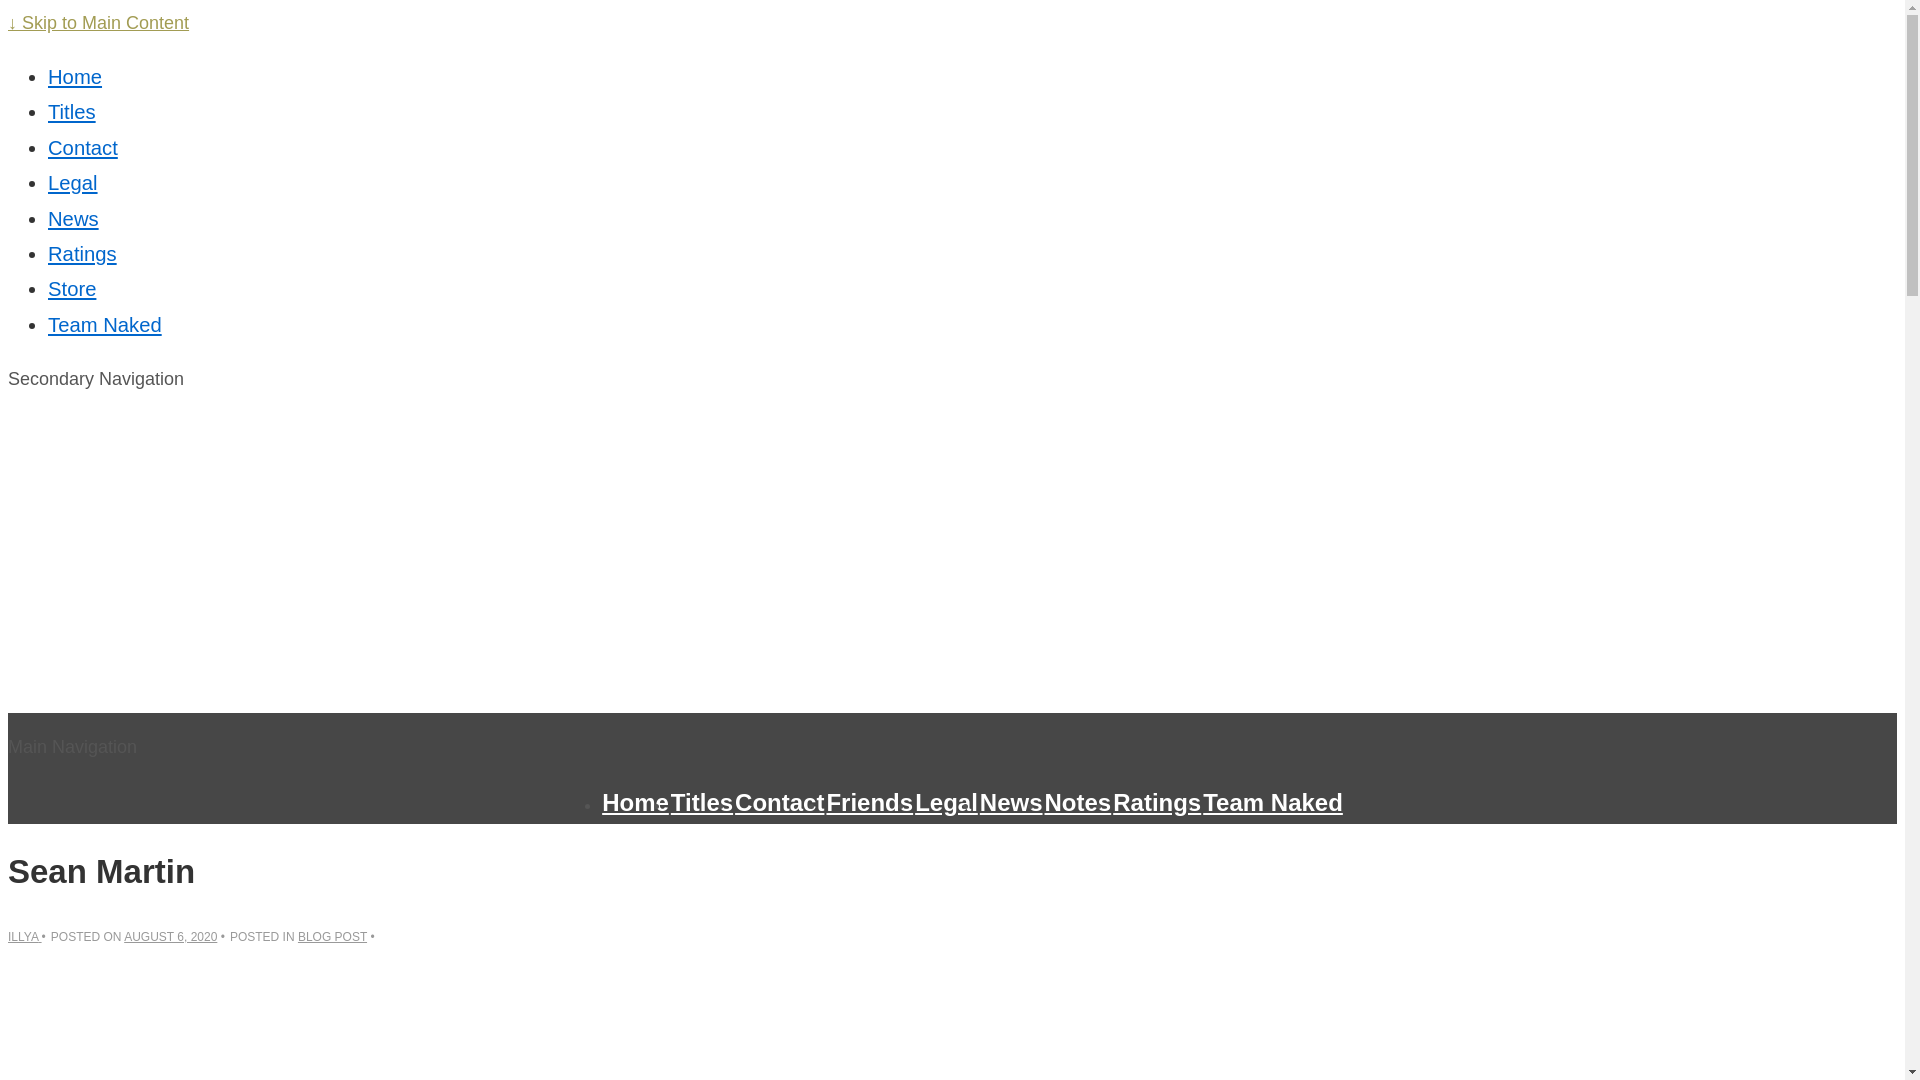  I want to click on Ratings, so click(82, 254).